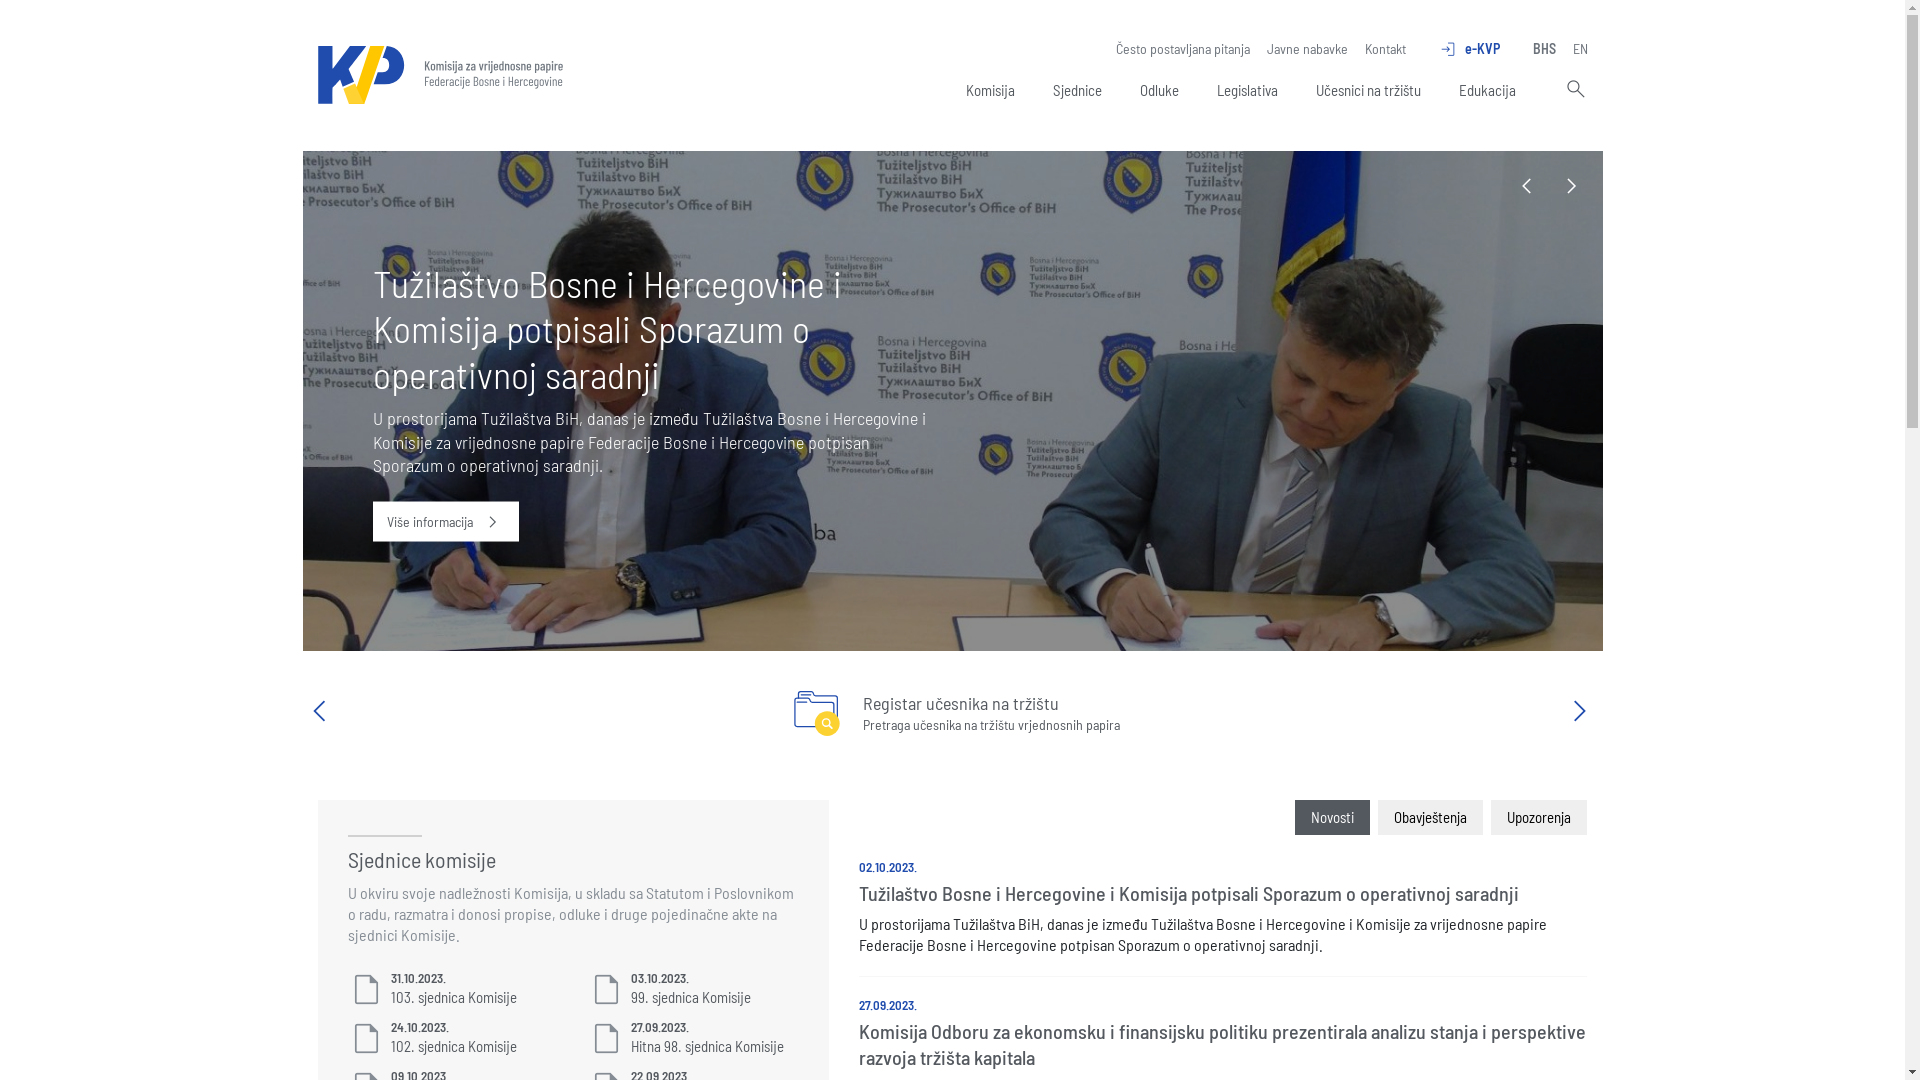  Describe the element at coordinates (1248, 94) in the screenshot. I see `Legislativa` at that location.